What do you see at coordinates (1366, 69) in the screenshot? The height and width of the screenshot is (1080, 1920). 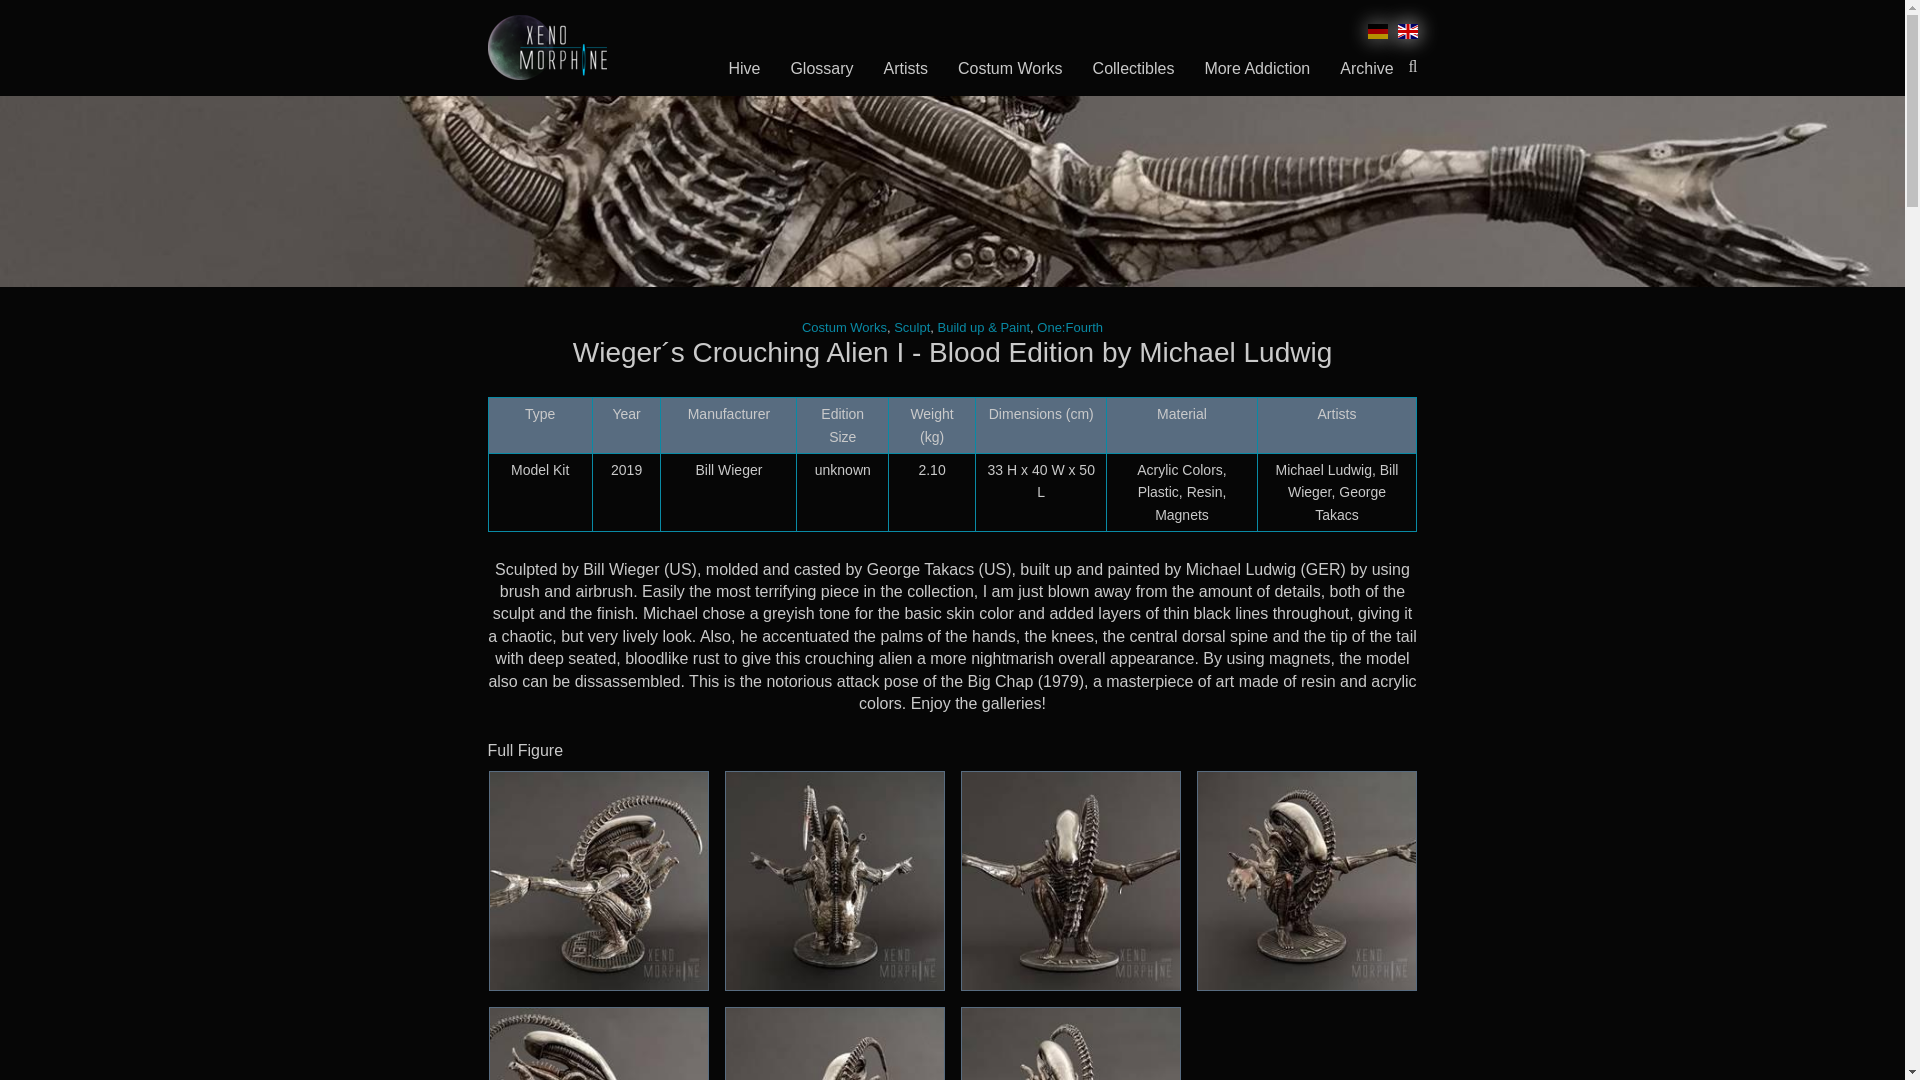 I see `Archive` at bounding box center [1366, 69].